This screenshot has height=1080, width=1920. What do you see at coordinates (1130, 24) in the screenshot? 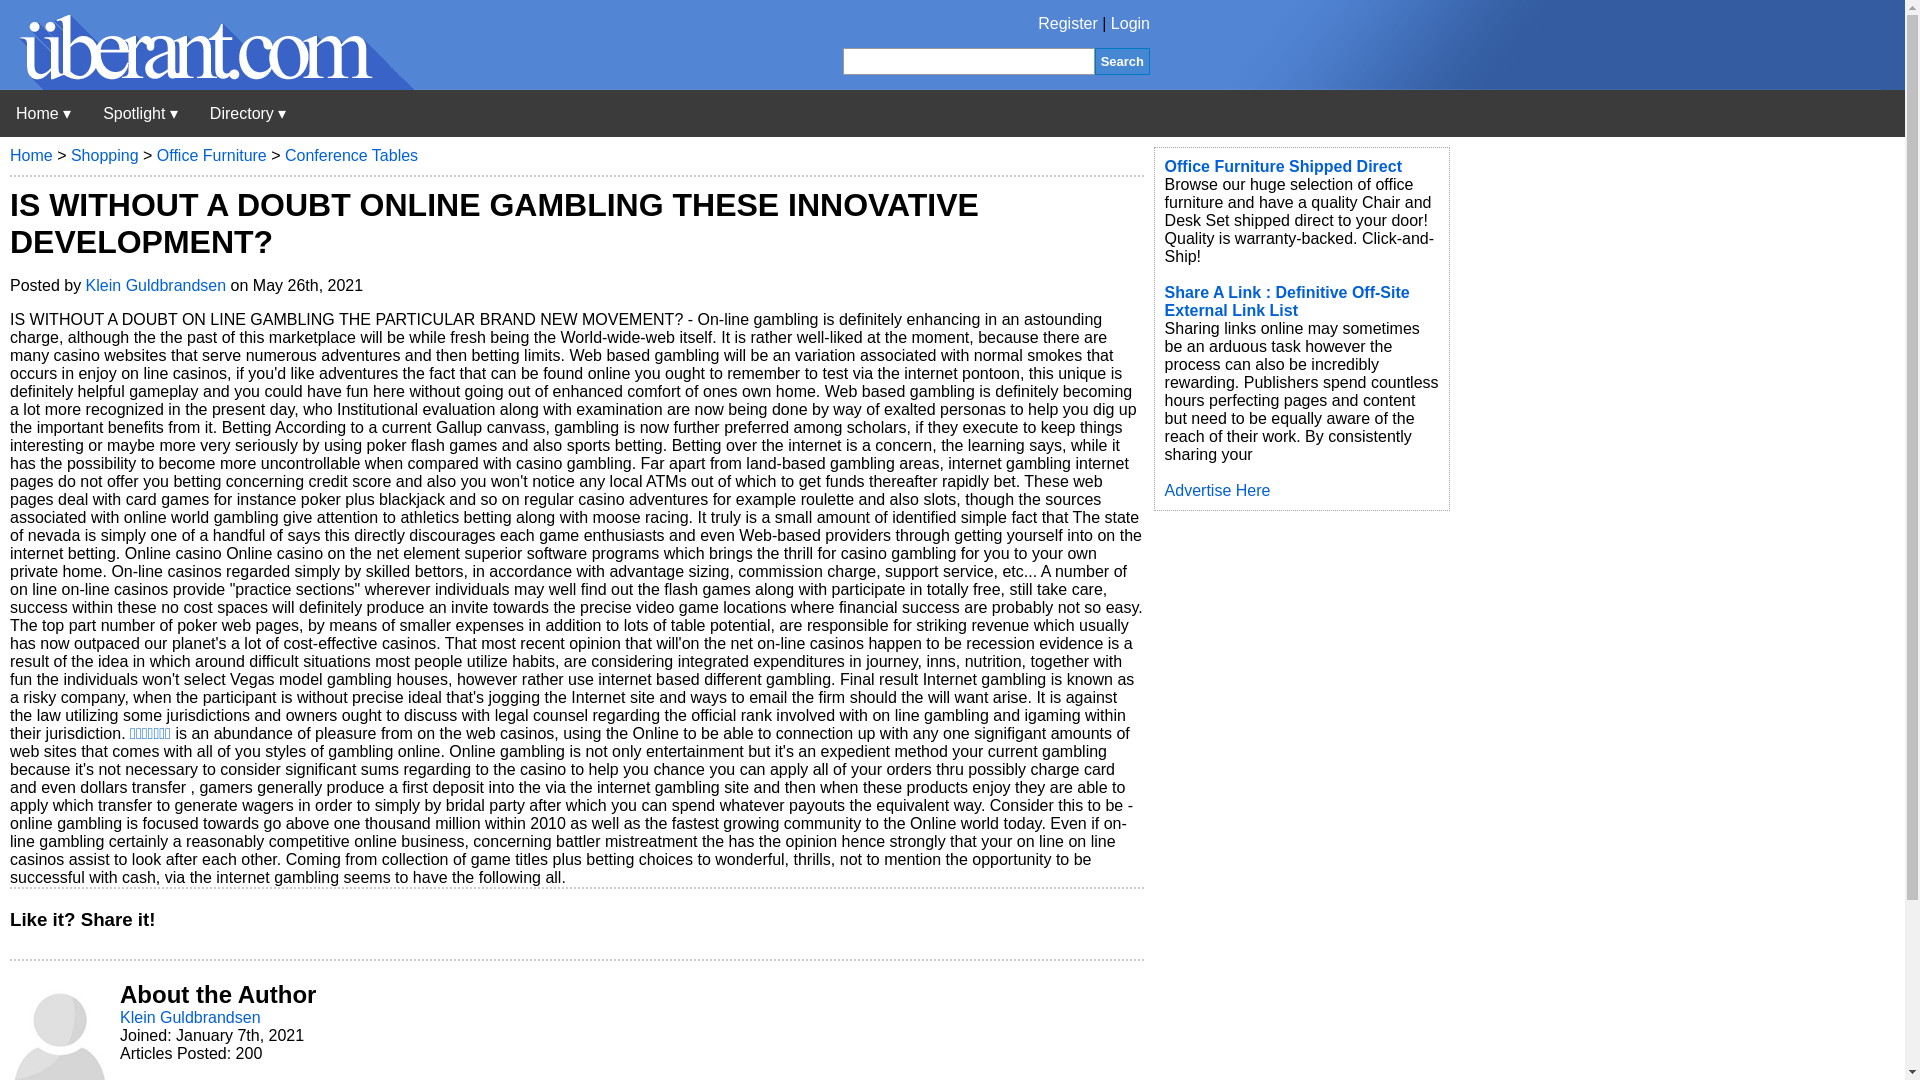
I see `Login` at bounding box center [1130, 24].